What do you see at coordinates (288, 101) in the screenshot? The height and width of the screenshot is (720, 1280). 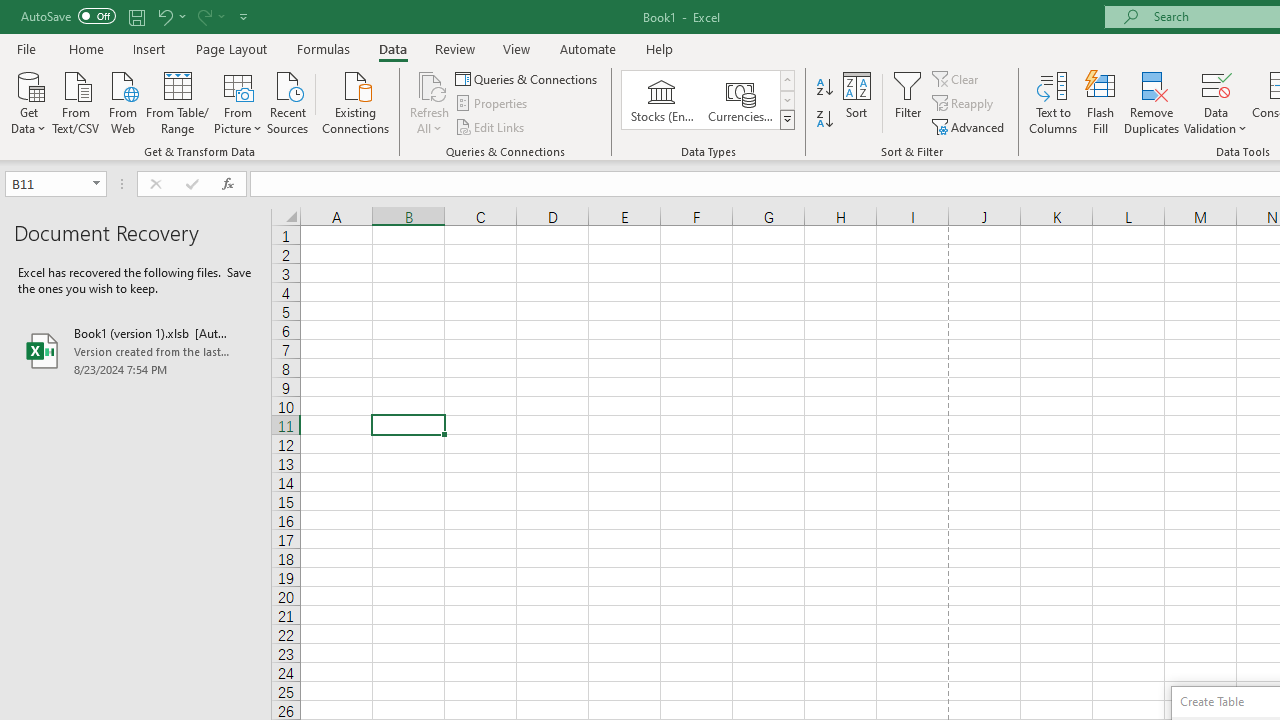 I see `Recent Sources` at bounding box center [288, 101].